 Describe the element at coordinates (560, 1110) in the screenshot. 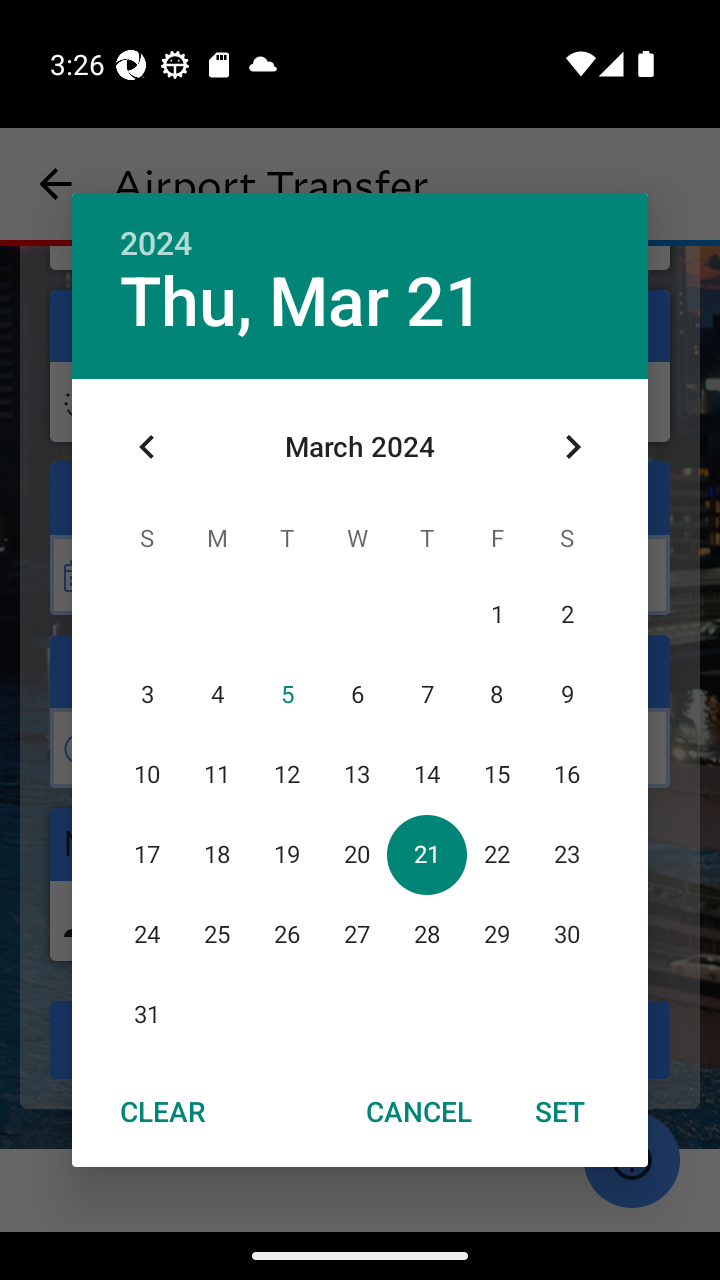

I see `SET` at that location.